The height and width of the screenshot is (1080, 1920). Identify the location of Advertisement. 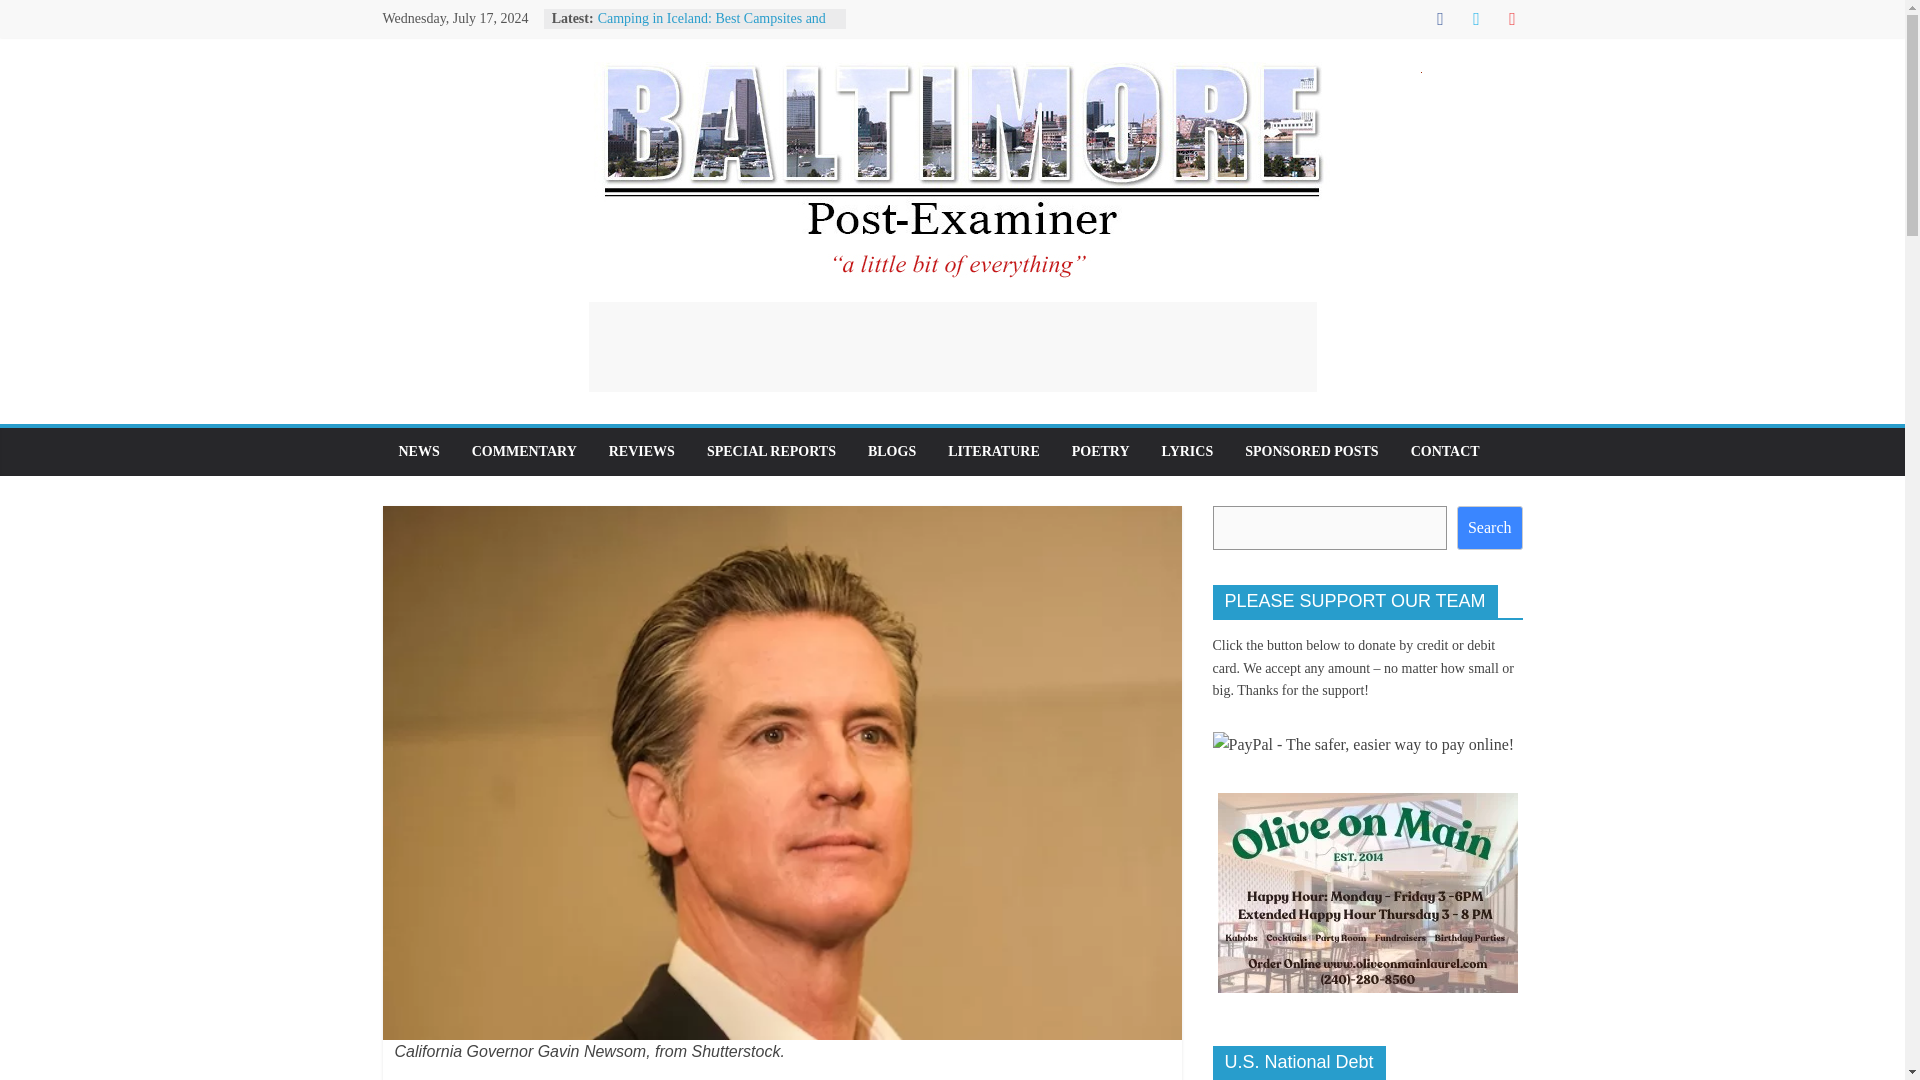
(951, 347).